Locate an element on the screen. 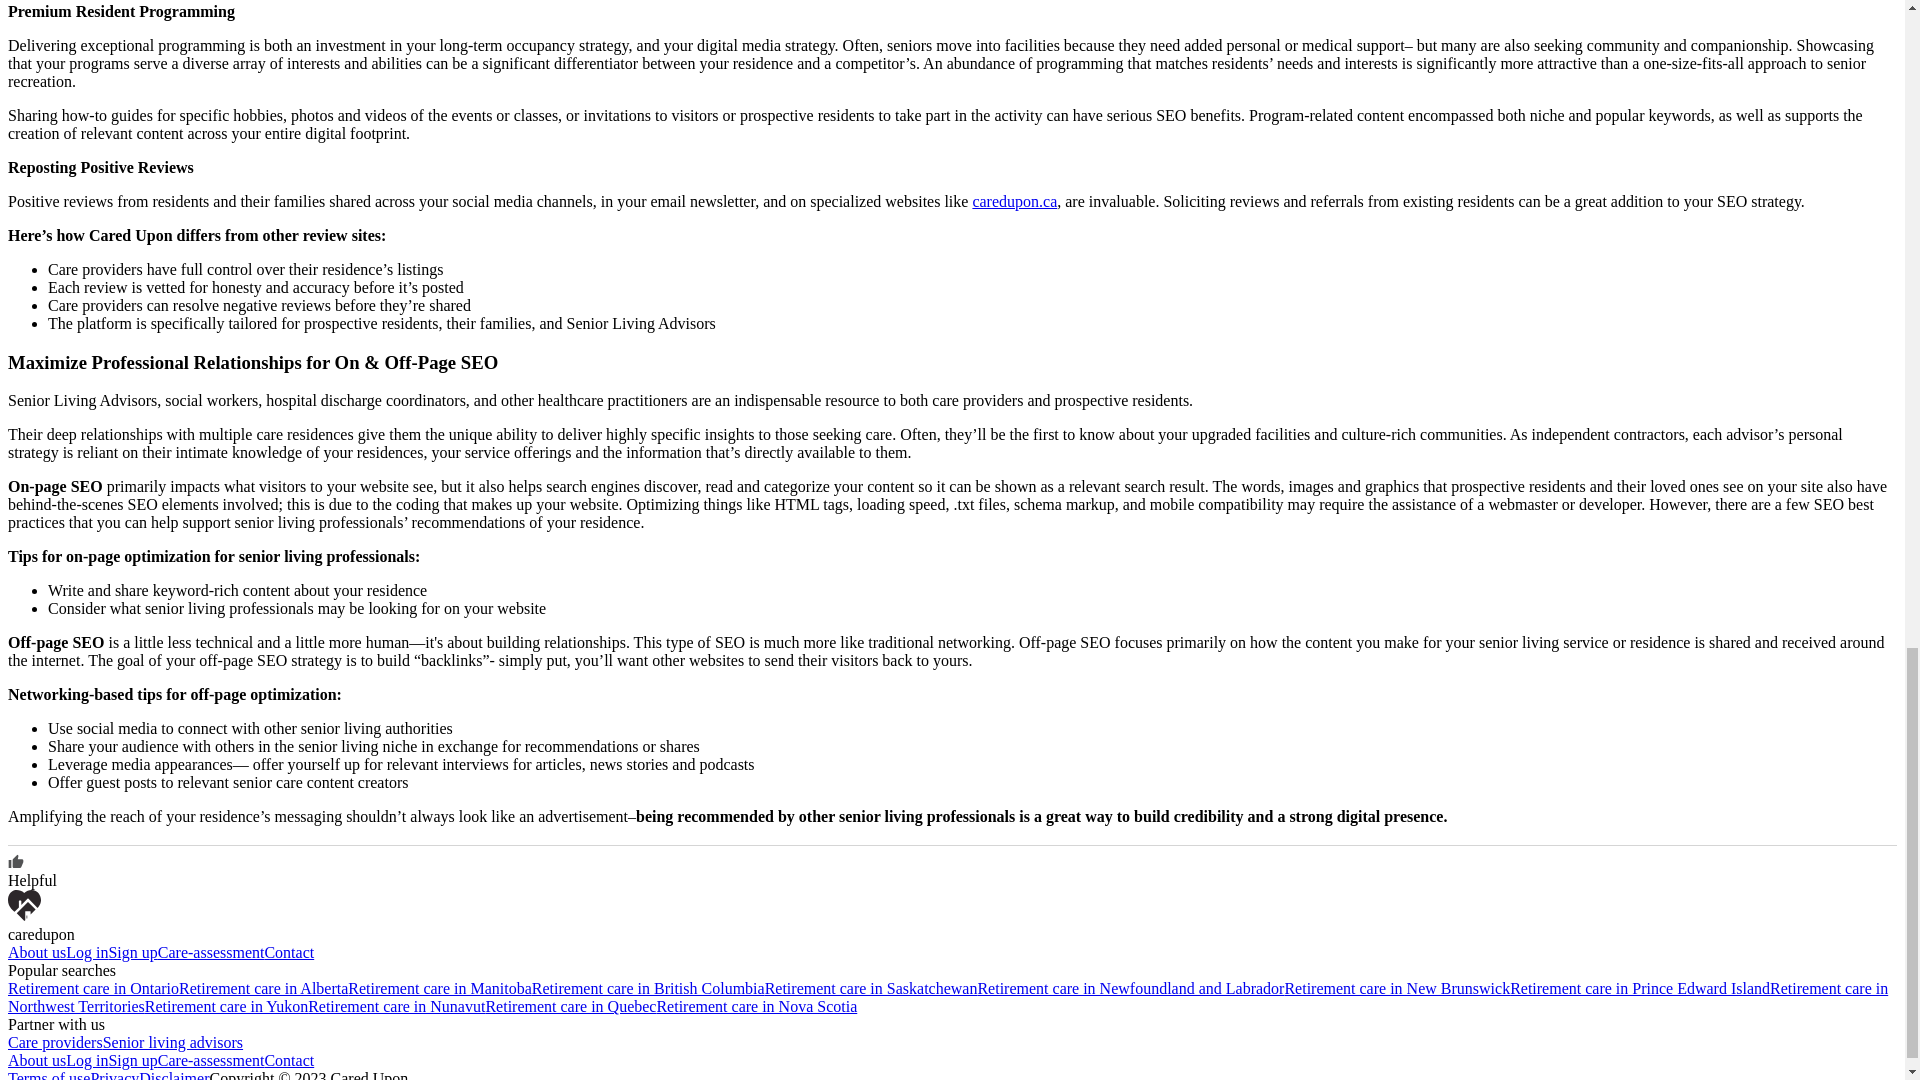 The image size is (1920, 1080). About us is located at coordinates (36, 1060).